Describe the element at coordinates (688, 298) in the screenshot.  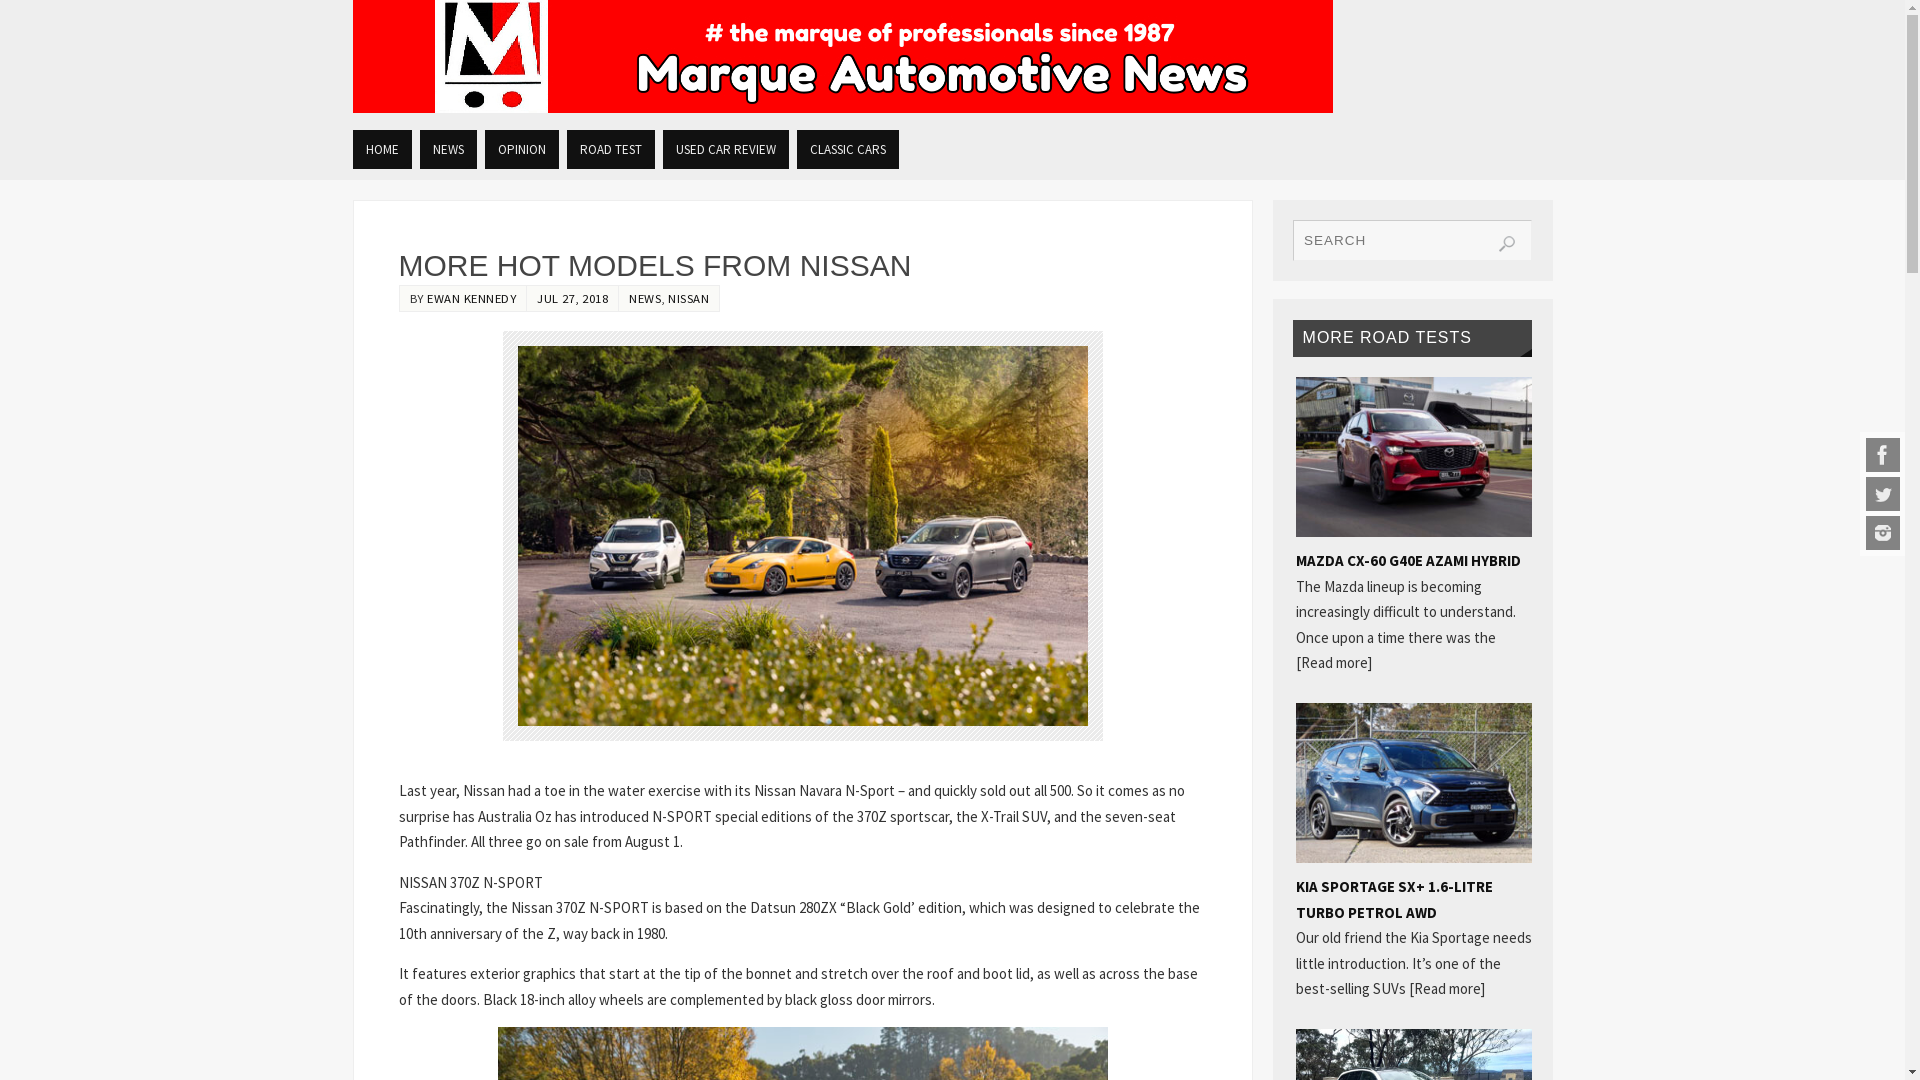
I see `NISSAN` at that location.